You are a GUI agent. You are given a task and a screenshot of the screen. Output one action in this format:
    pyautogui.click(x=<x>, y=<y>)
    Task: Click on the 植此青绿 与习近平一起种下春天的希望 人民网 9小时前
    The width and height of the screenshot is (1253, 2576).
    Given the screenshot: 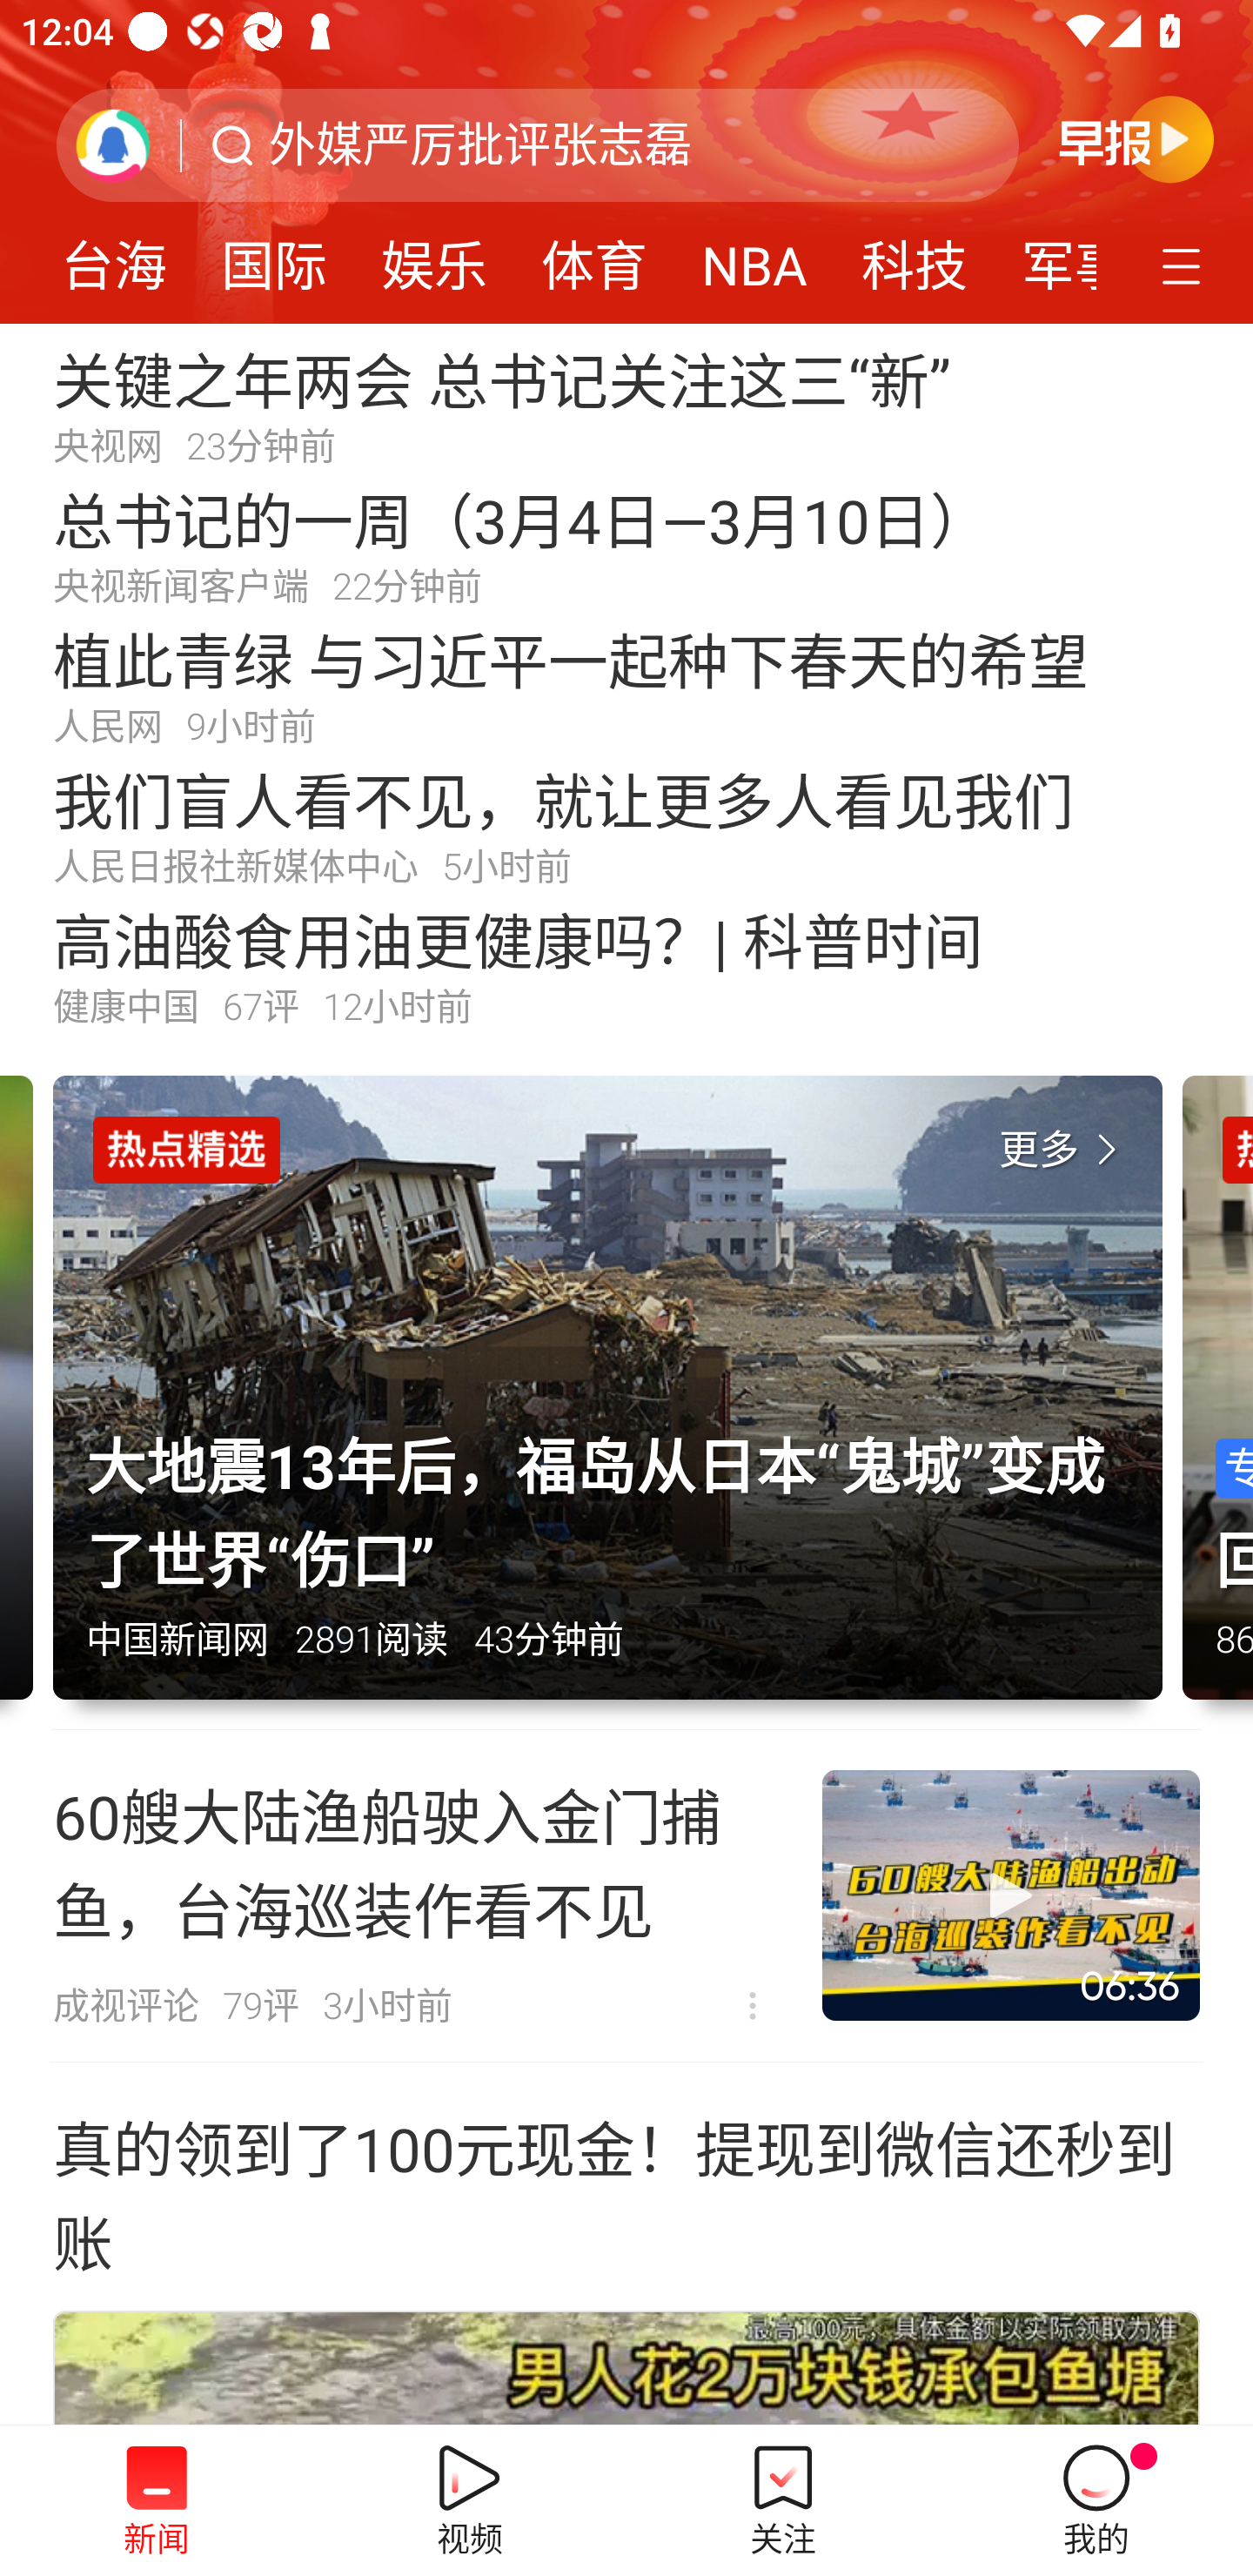 What is the action you would take?
    pyautogui.click(x=626, y=685)
    